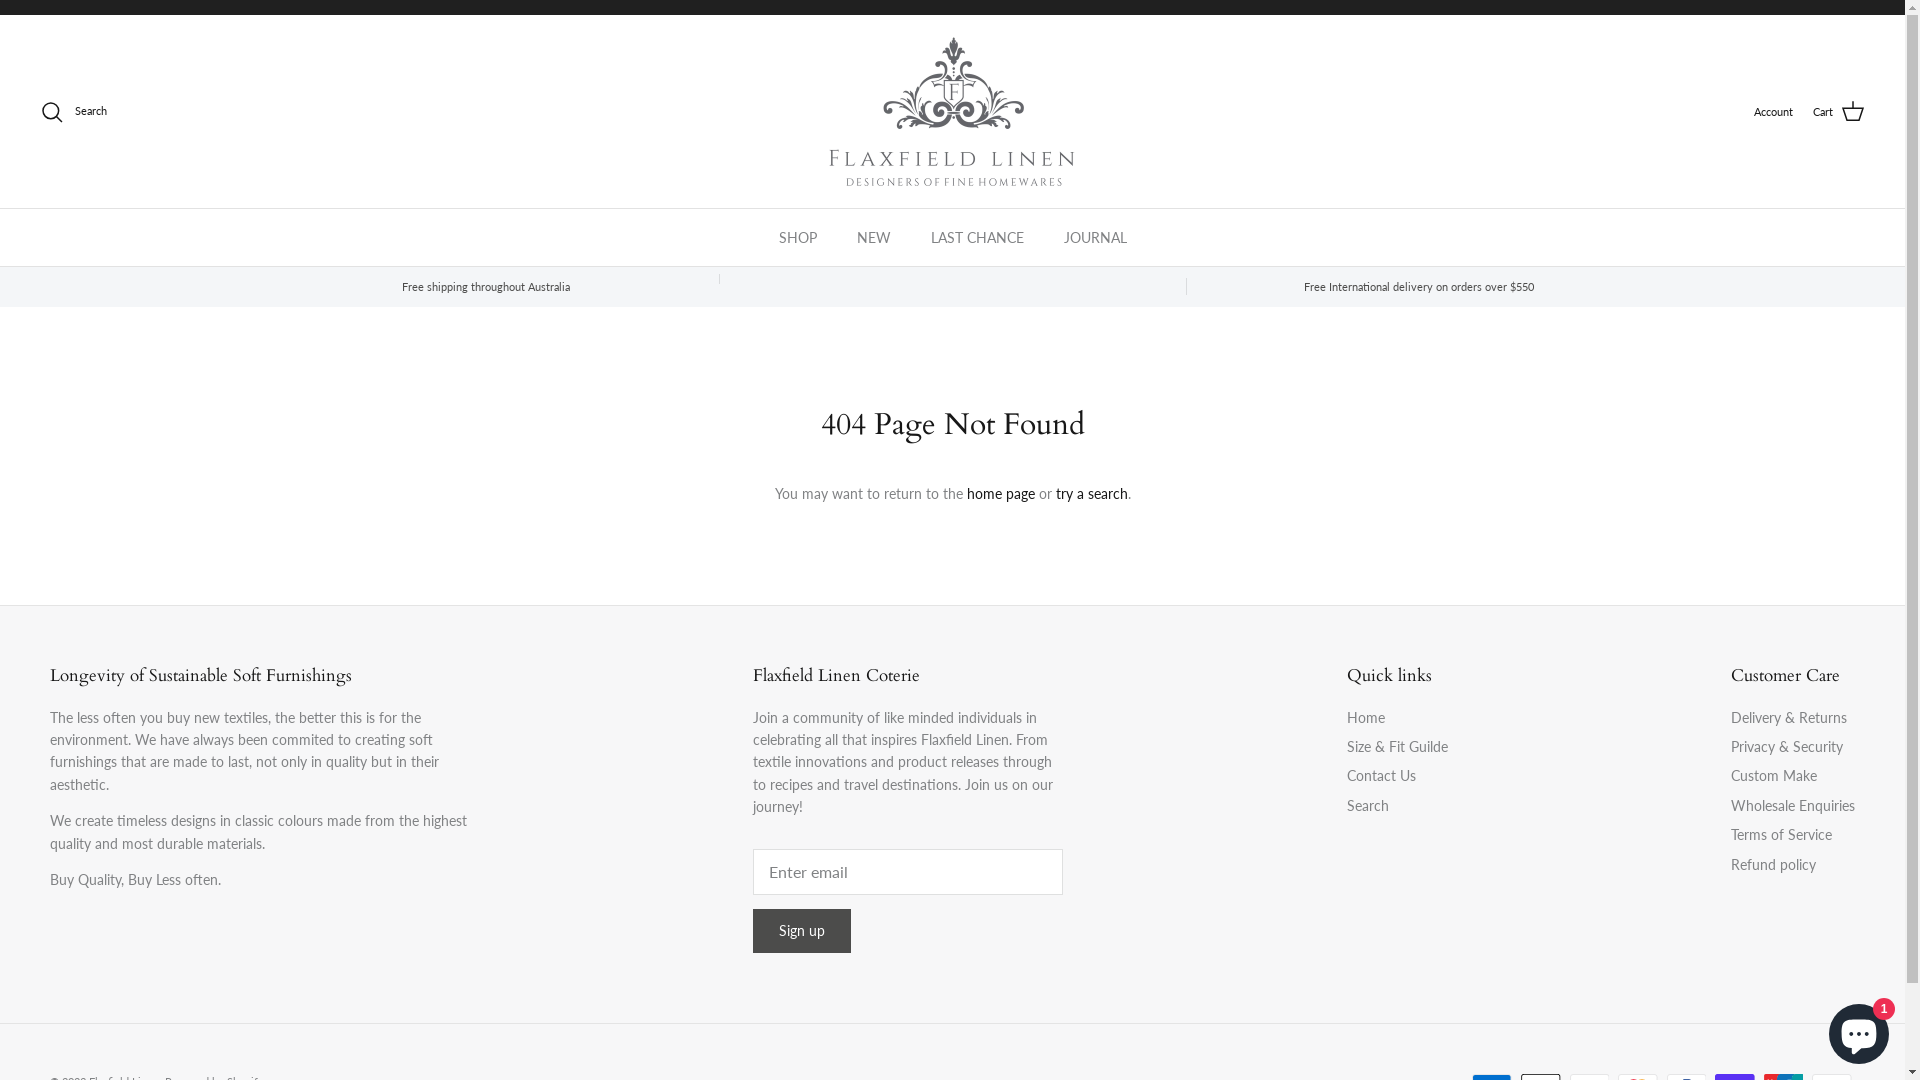 The width and height of the screenshot is (1920, 1080). Describe the element at coordinates (1366, 718) in the screenshot. I see `Home` at that location.